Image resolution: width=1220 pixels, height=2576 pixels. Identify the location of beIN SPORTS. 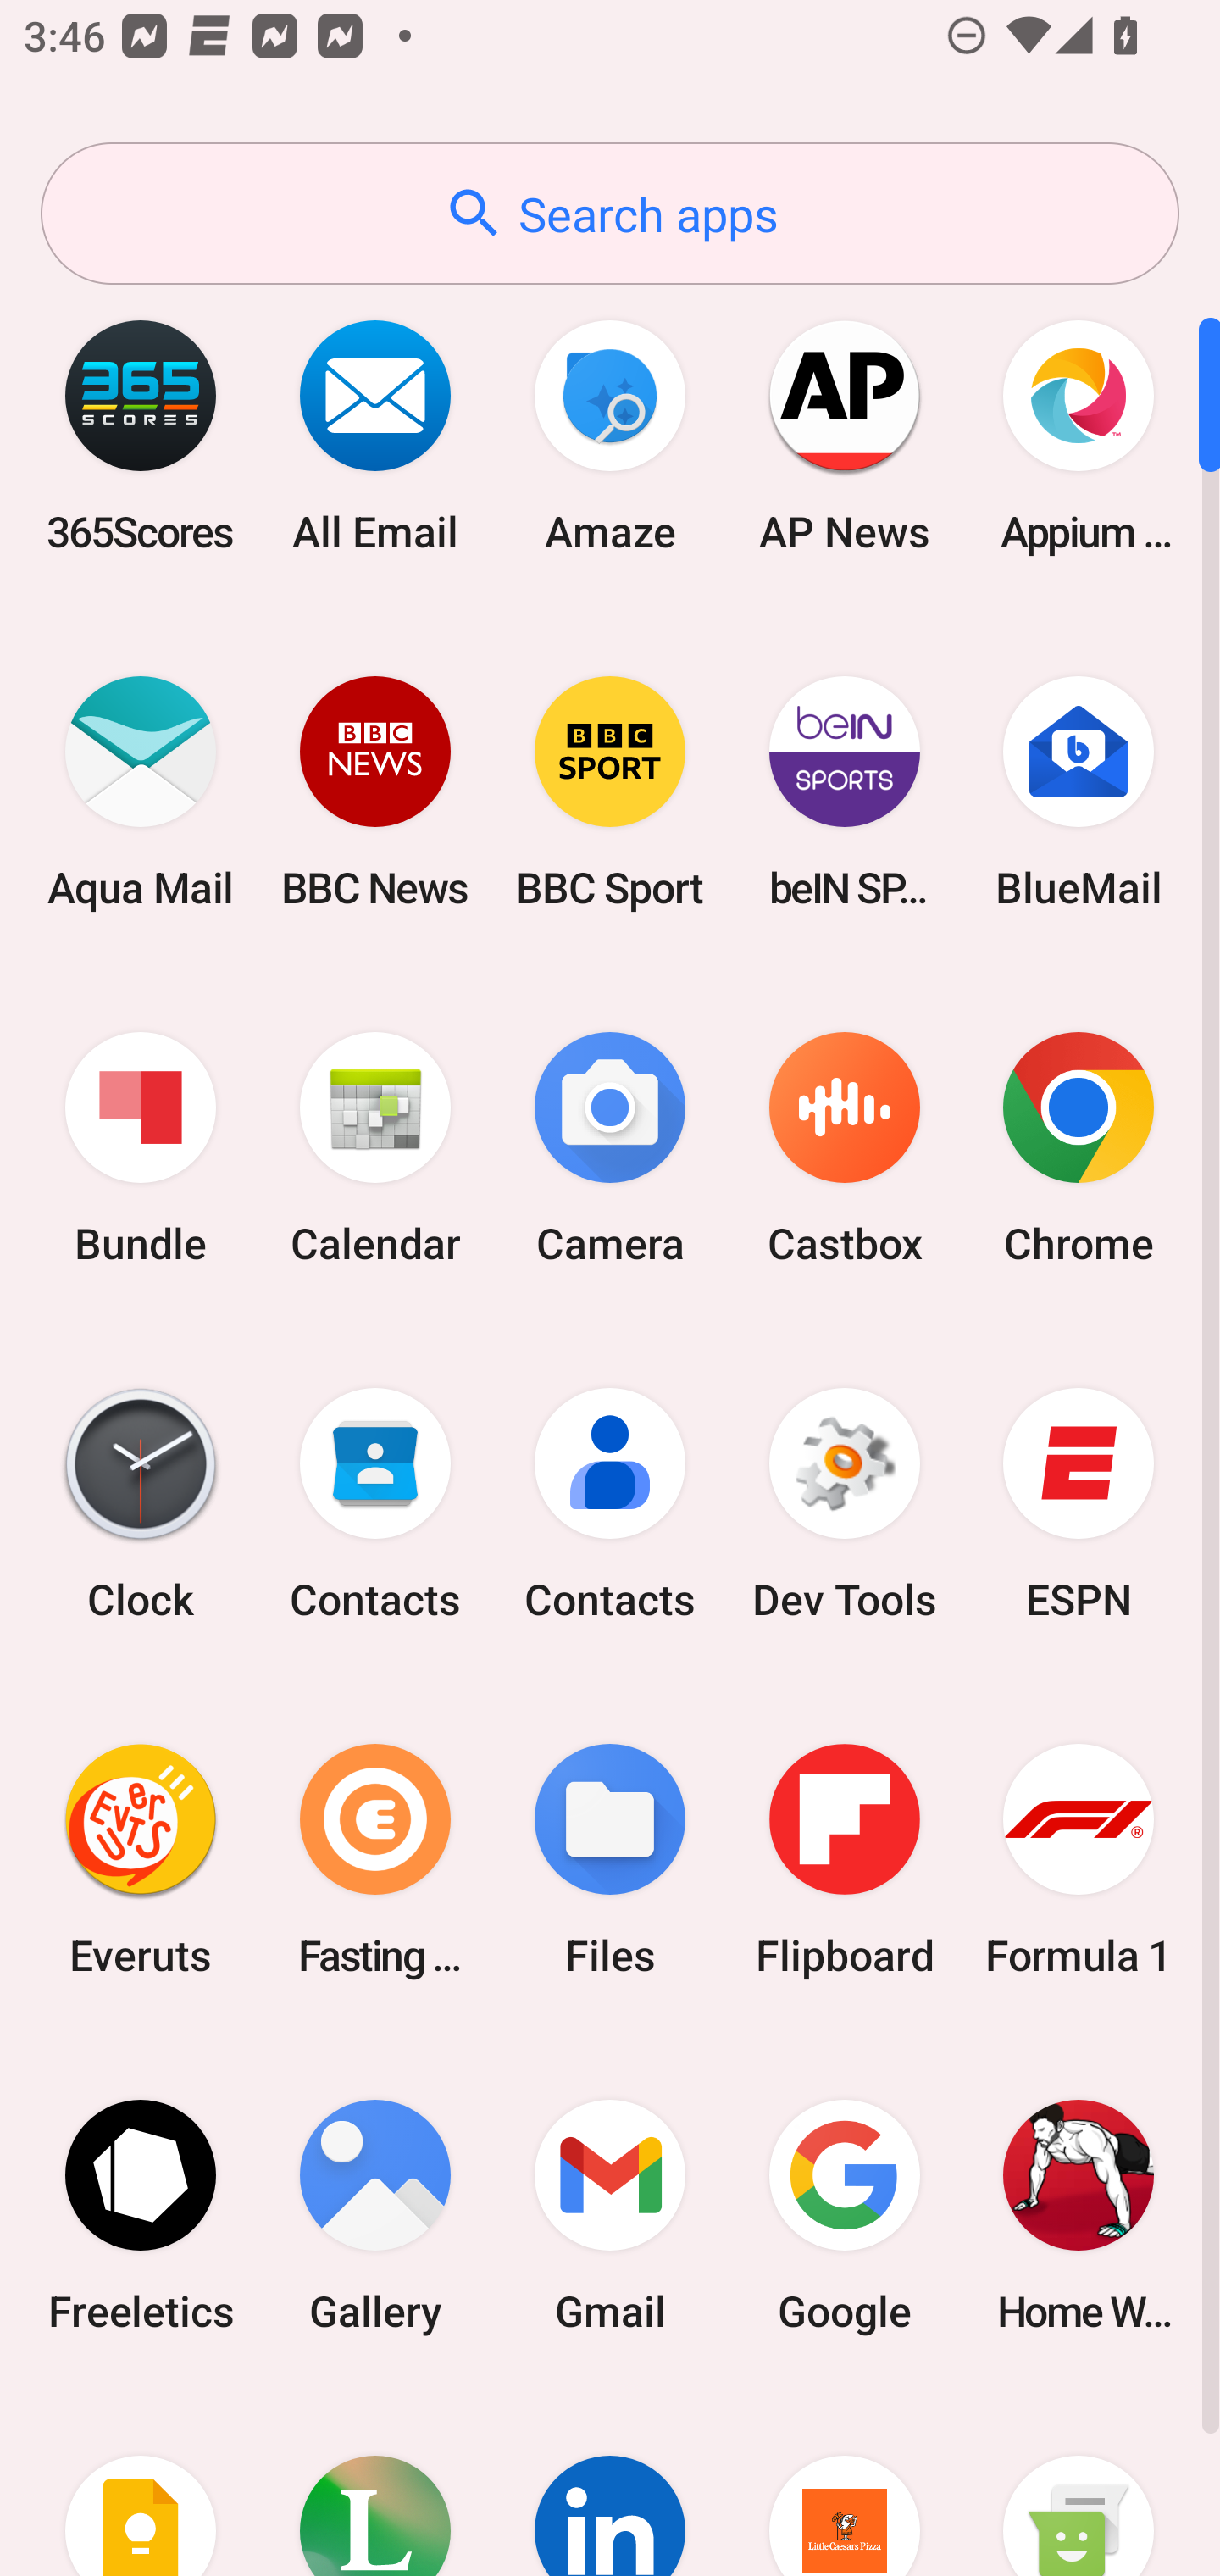
(844, 791).